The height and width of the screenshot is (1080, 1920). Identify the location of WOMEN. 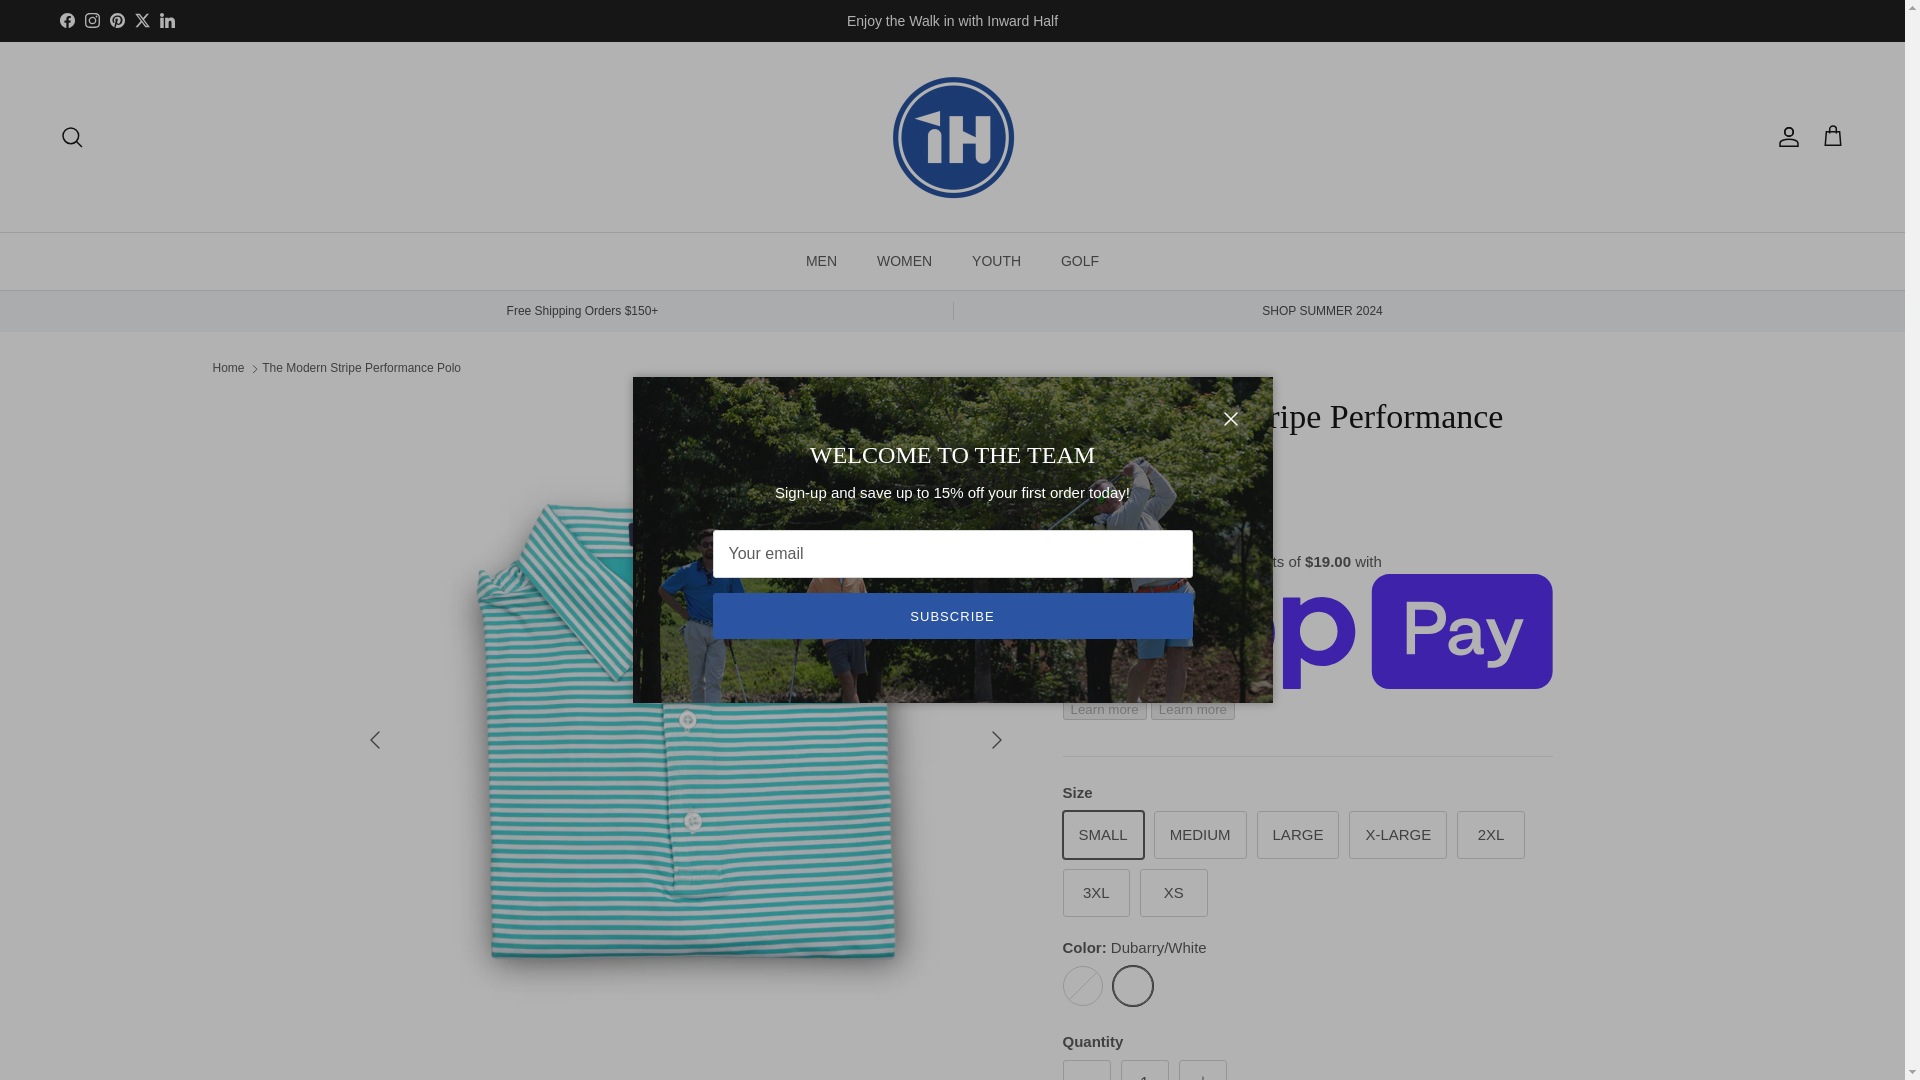
(904, 262).